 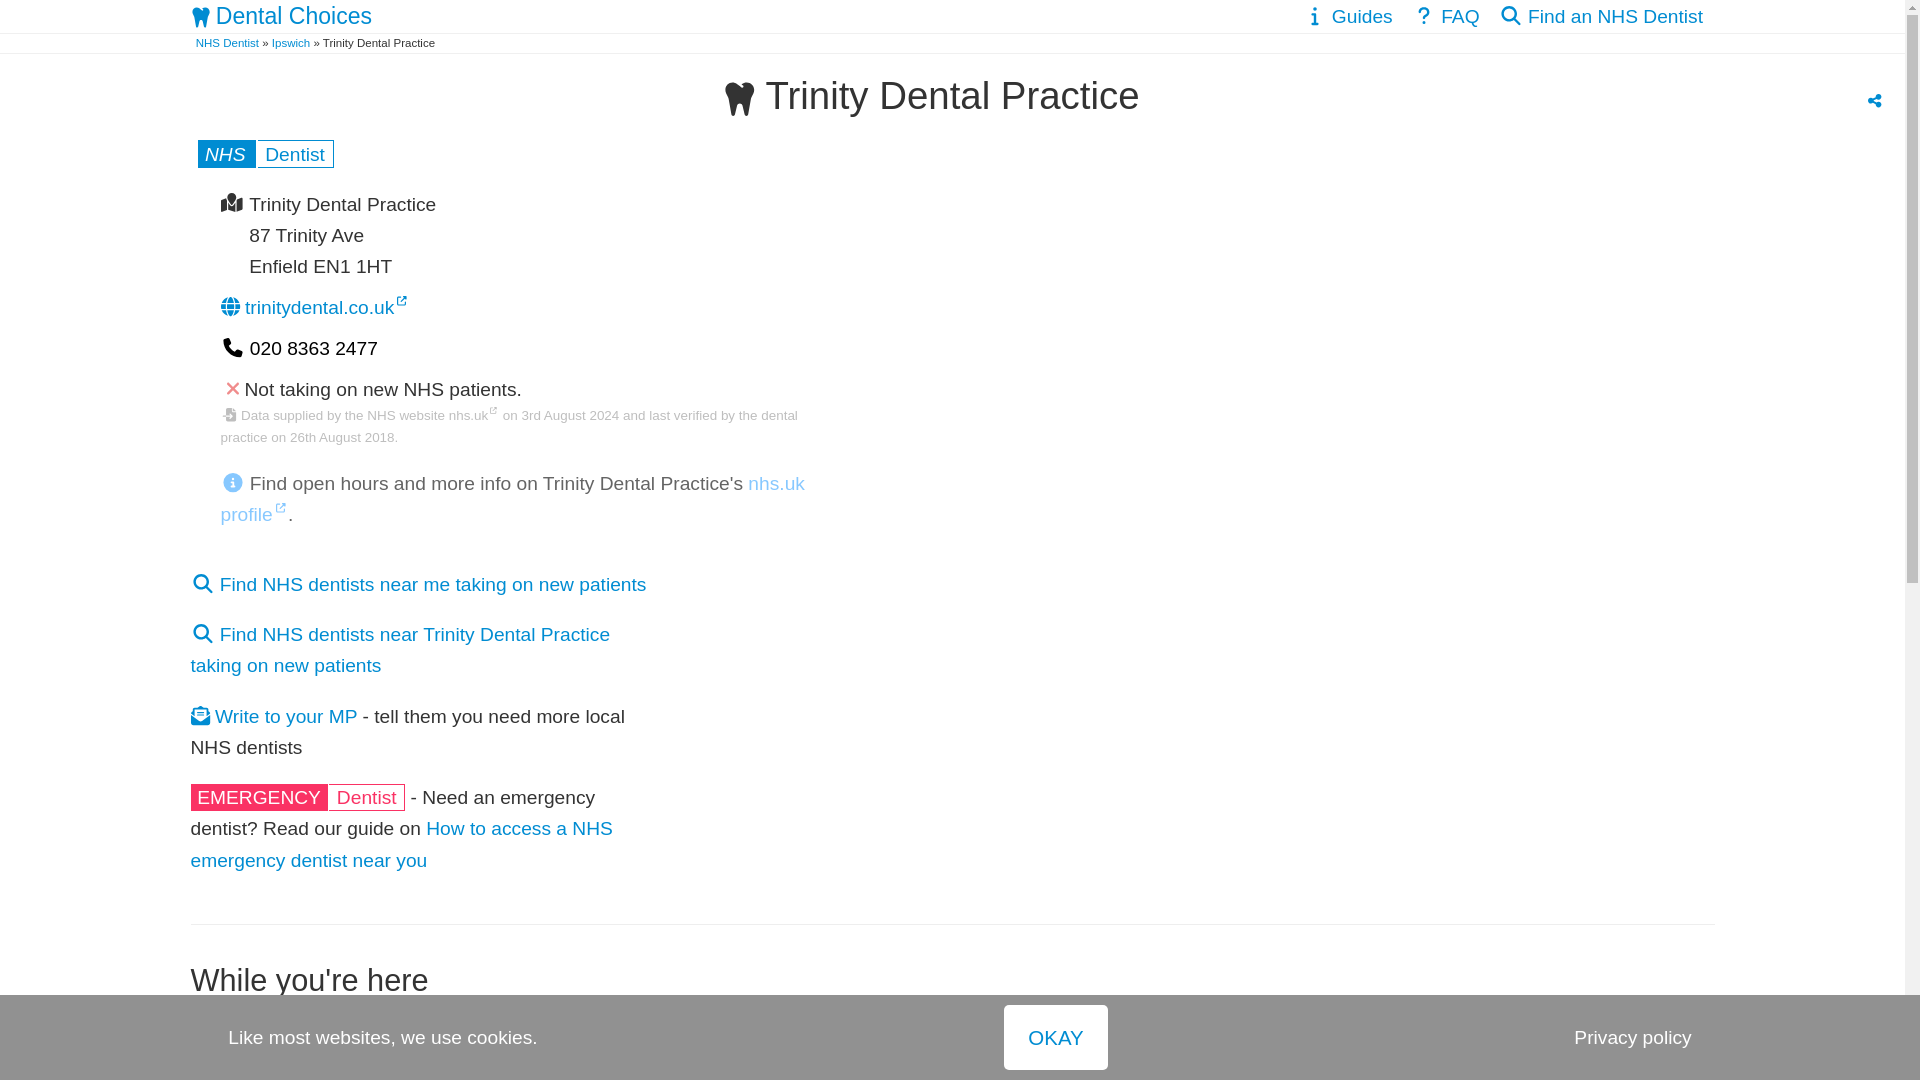 What do you see at coordinates (1346, 16) in the screenshot?
I see `Guides` at bounding box center [1346, 16].